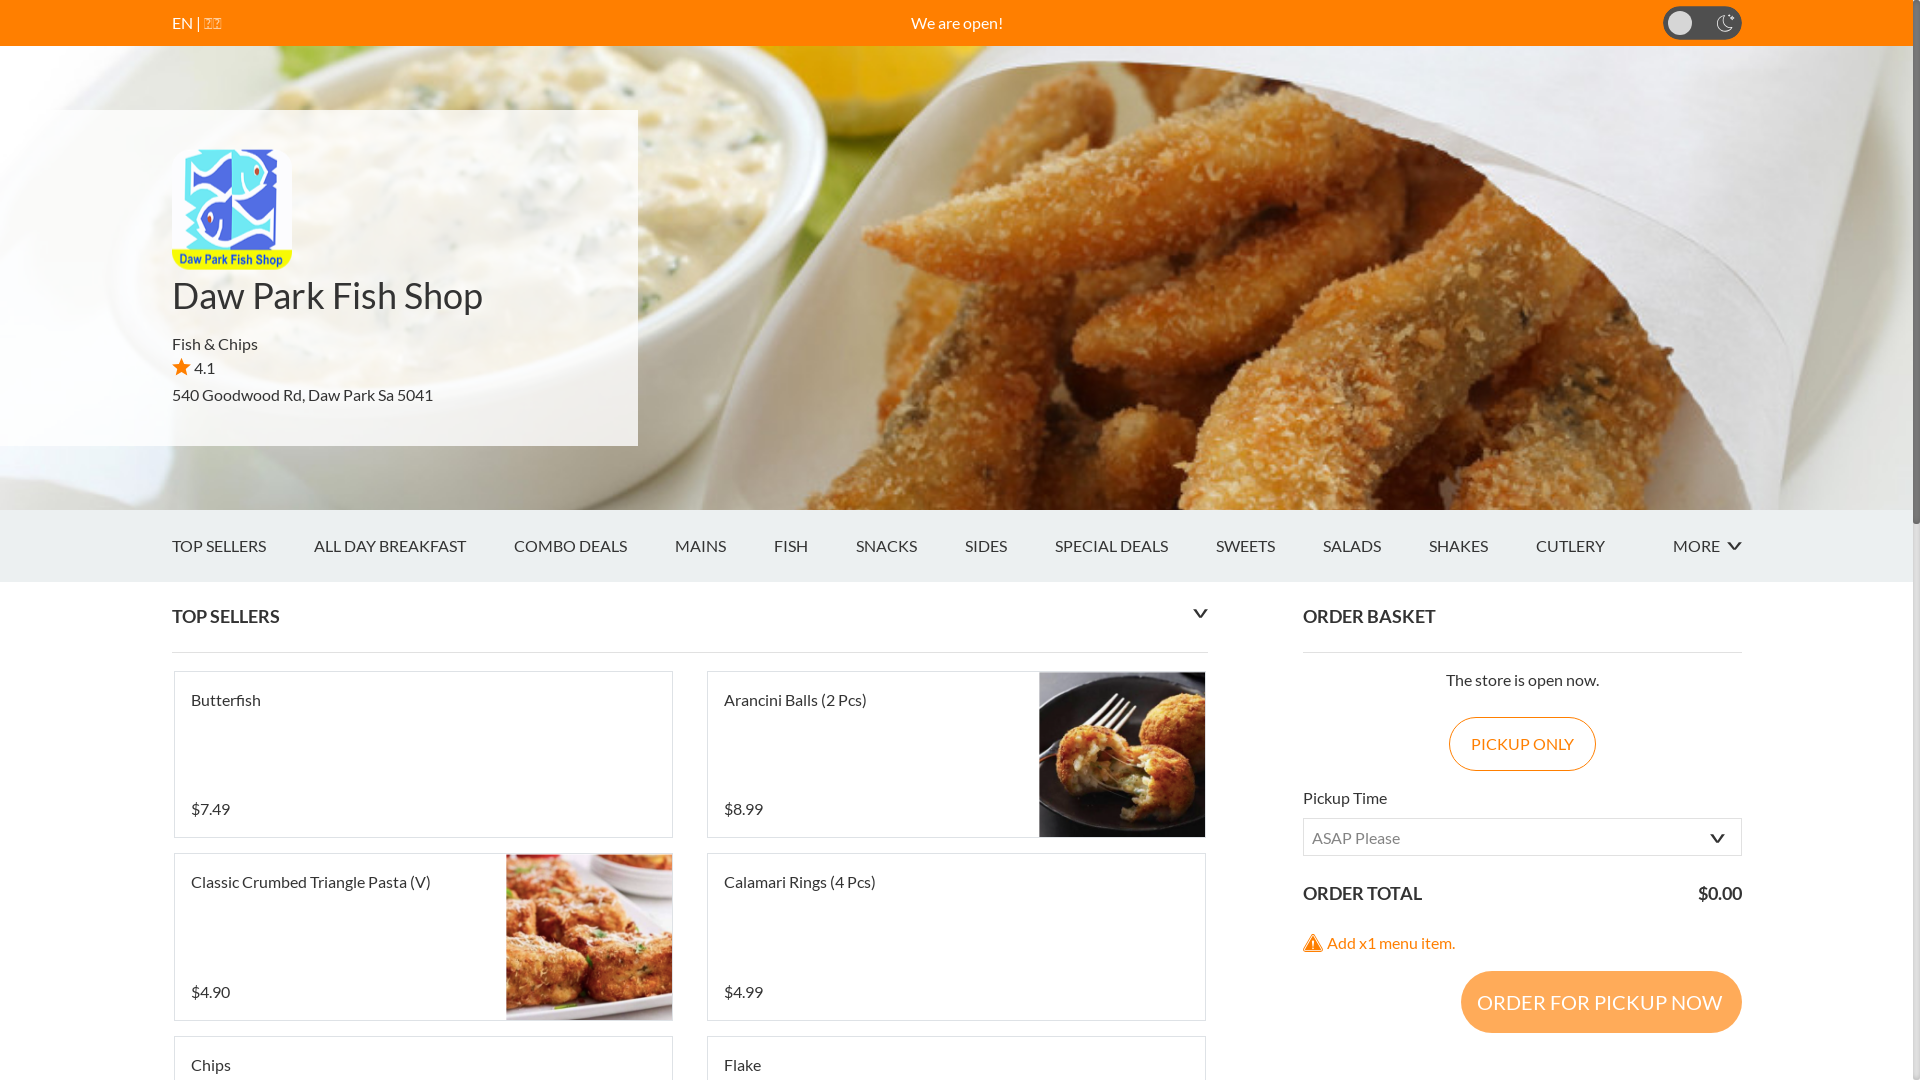 This screenshot has height=1080, width=1920. I want to click on SIDES, so click(1009, 546).